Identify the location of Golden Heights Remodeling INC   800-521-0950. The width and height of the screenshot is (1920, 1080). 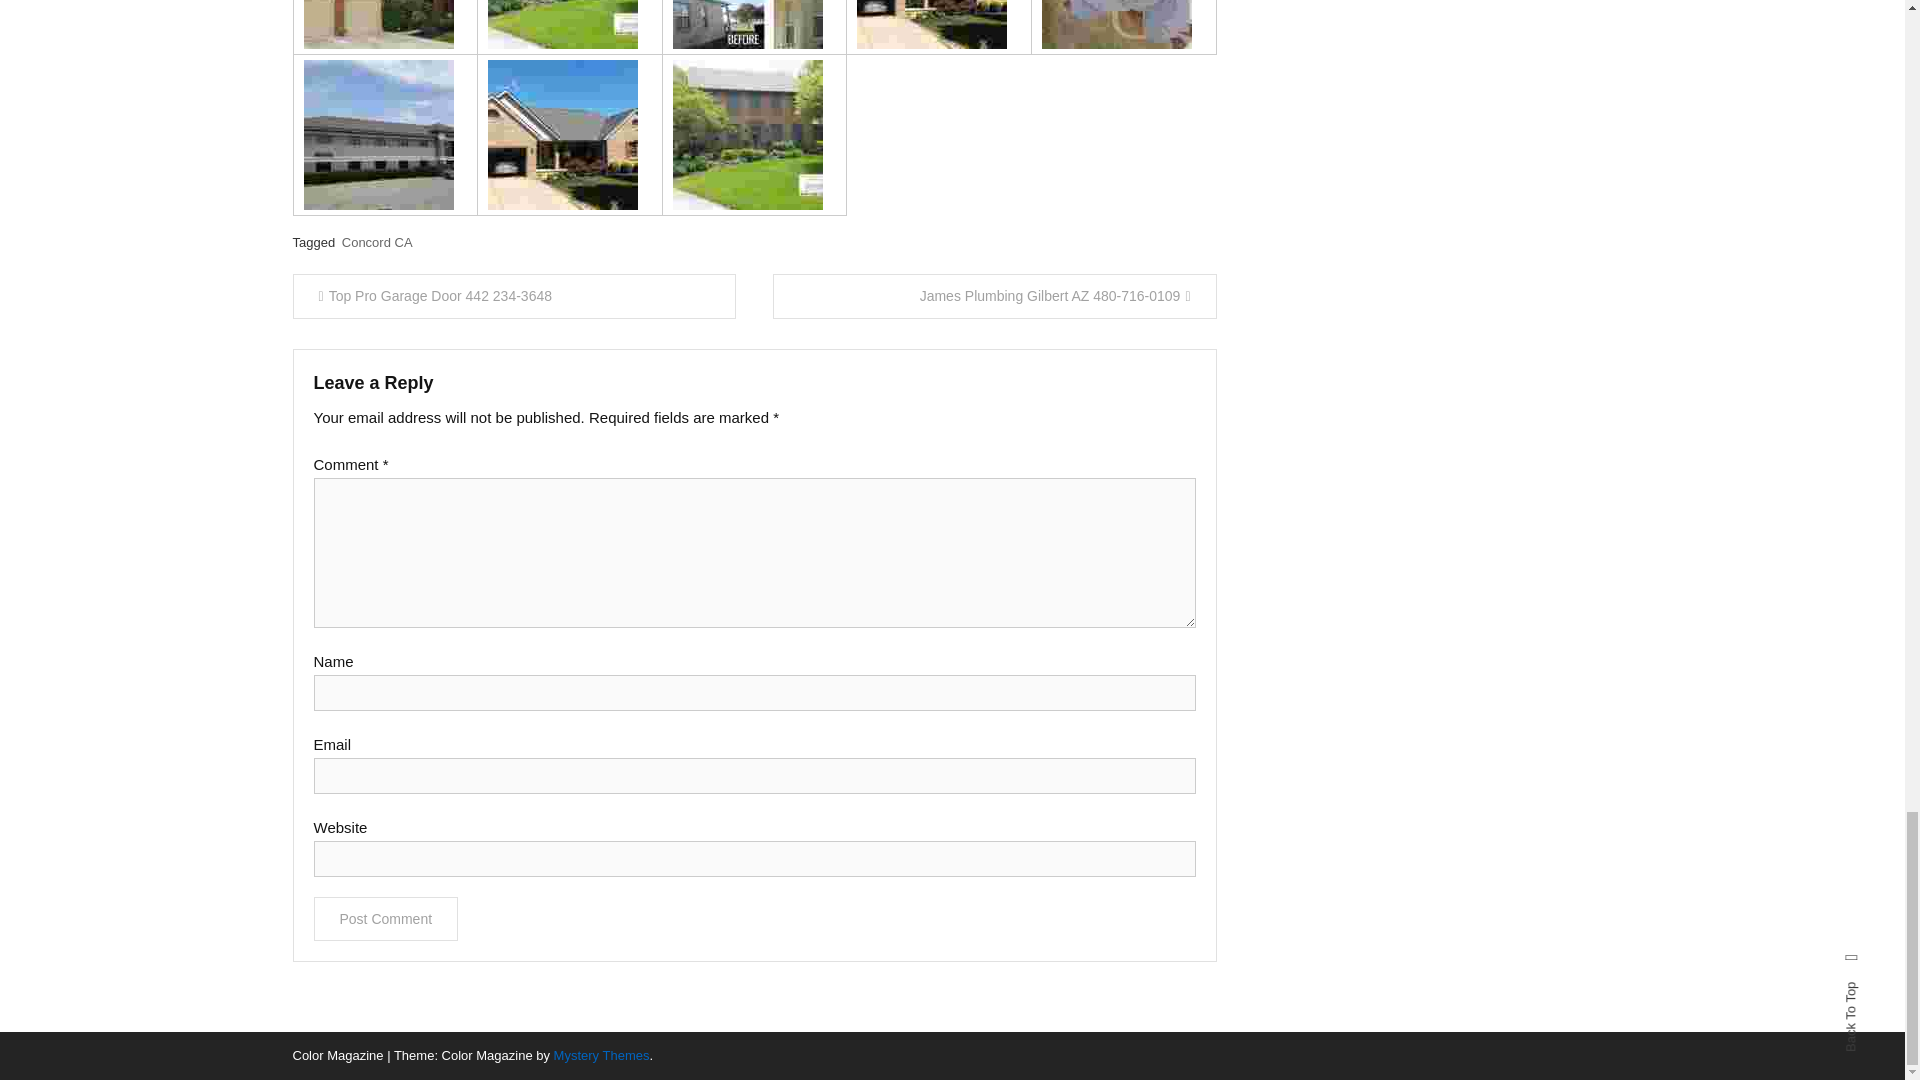
(748, 24).